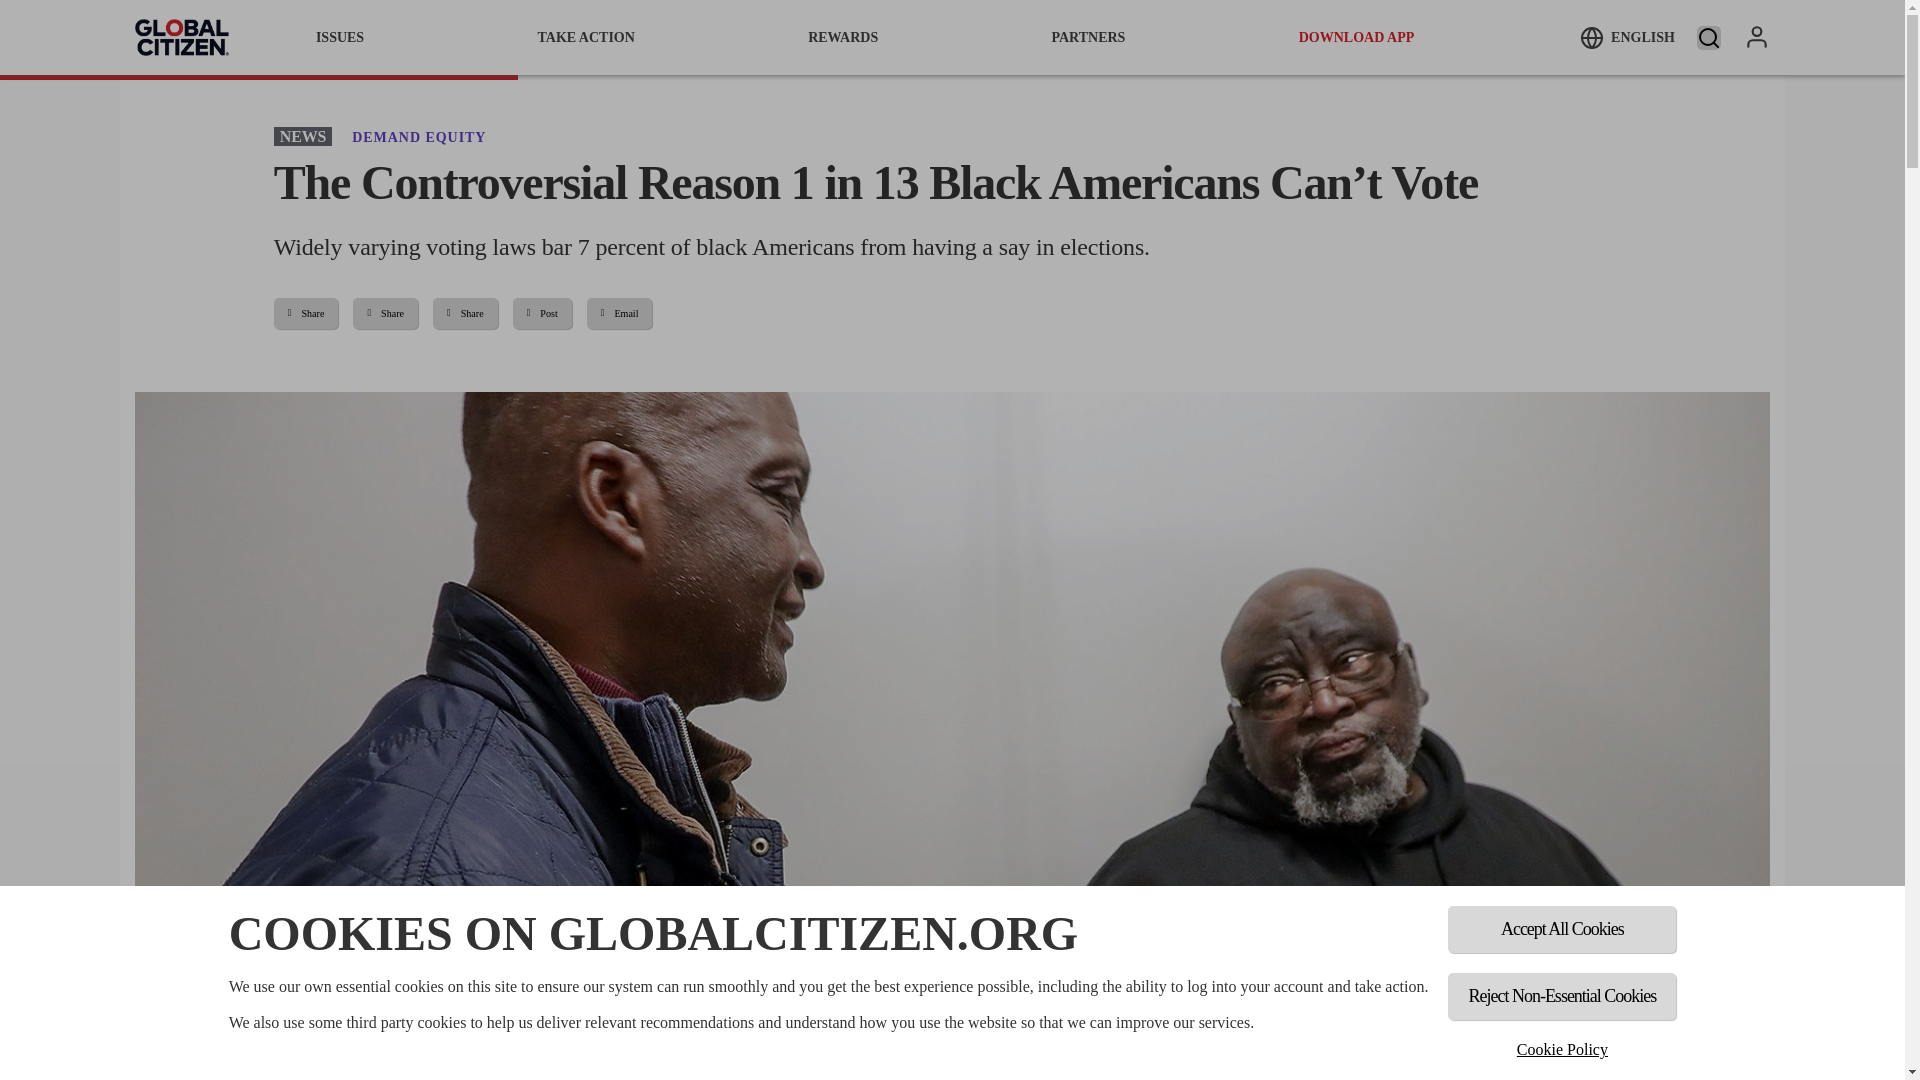 This screenshot has width=1920, height=1080. I want to click on DEMAND EQUITY, so click(418, 136).